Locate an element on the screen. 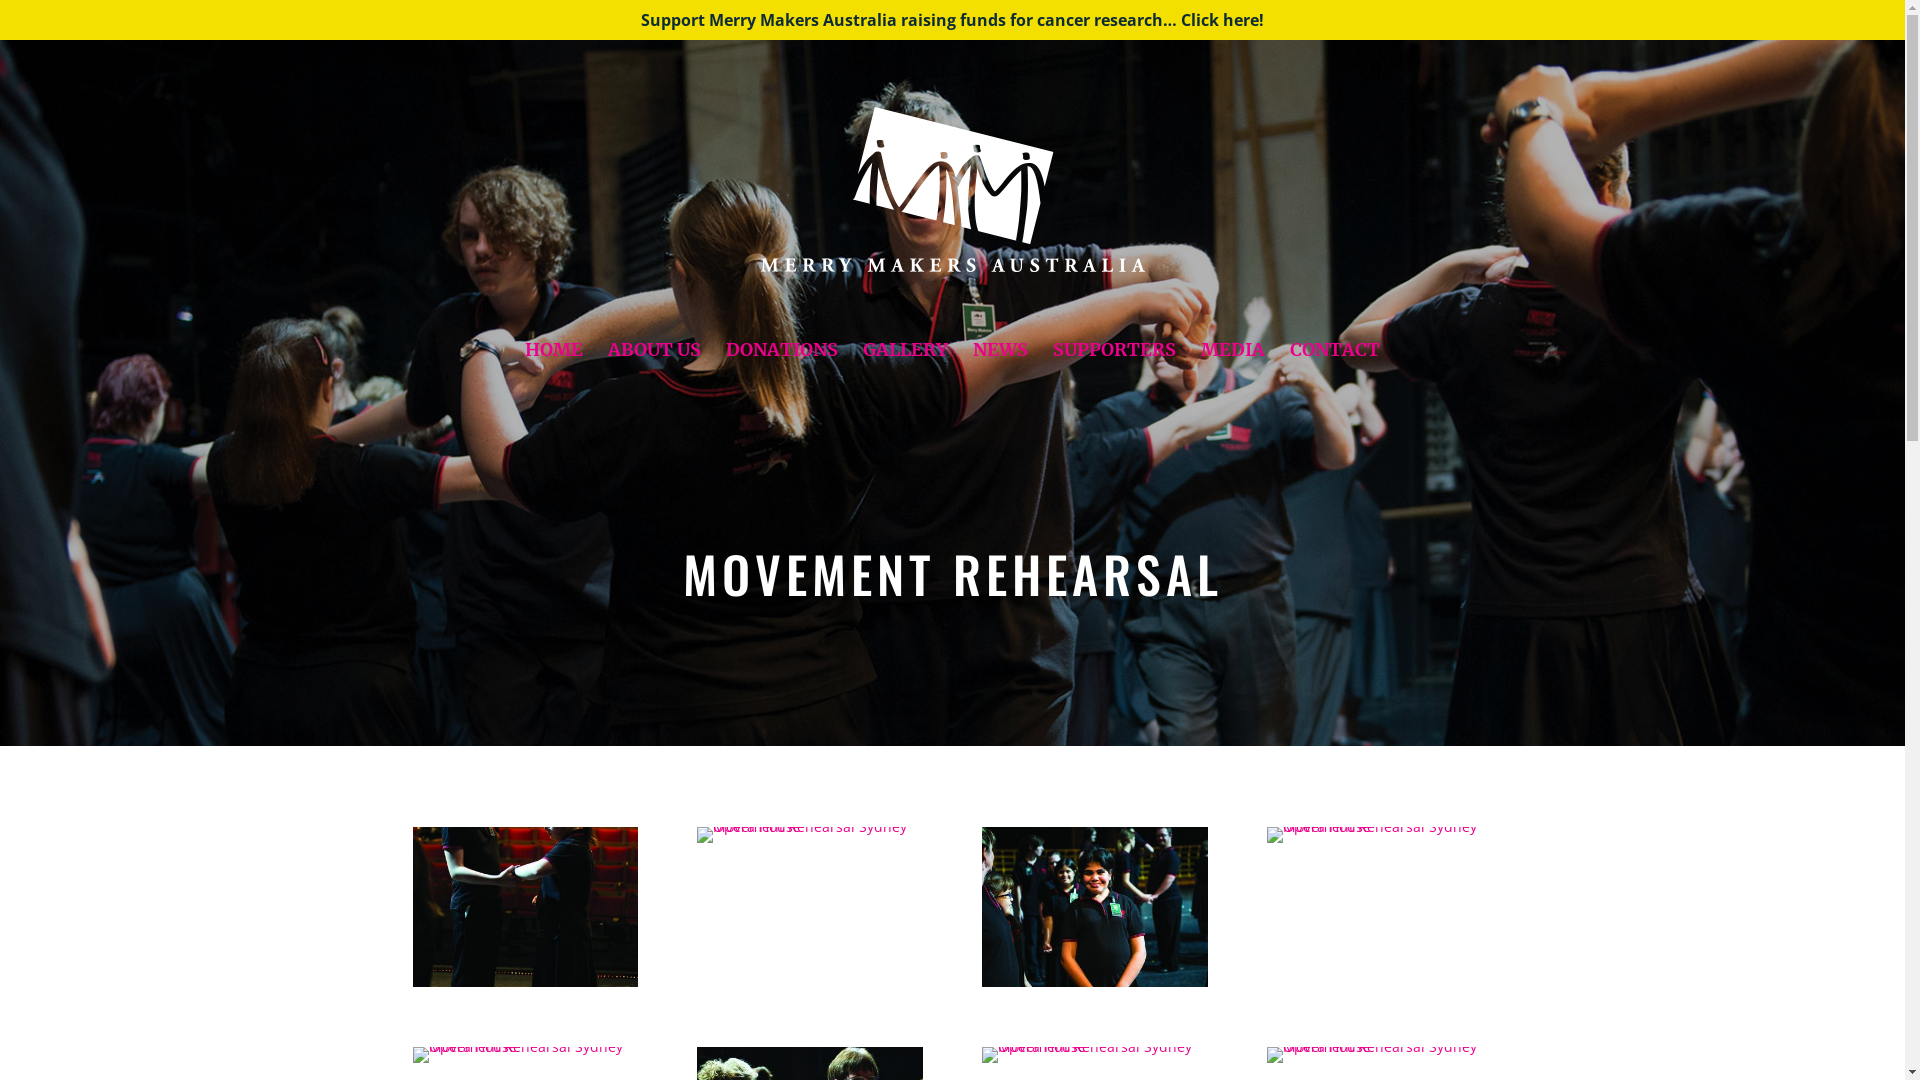 This screenshot has height=1080, width=1920. GALLERY is located at coordinates (906, 377).